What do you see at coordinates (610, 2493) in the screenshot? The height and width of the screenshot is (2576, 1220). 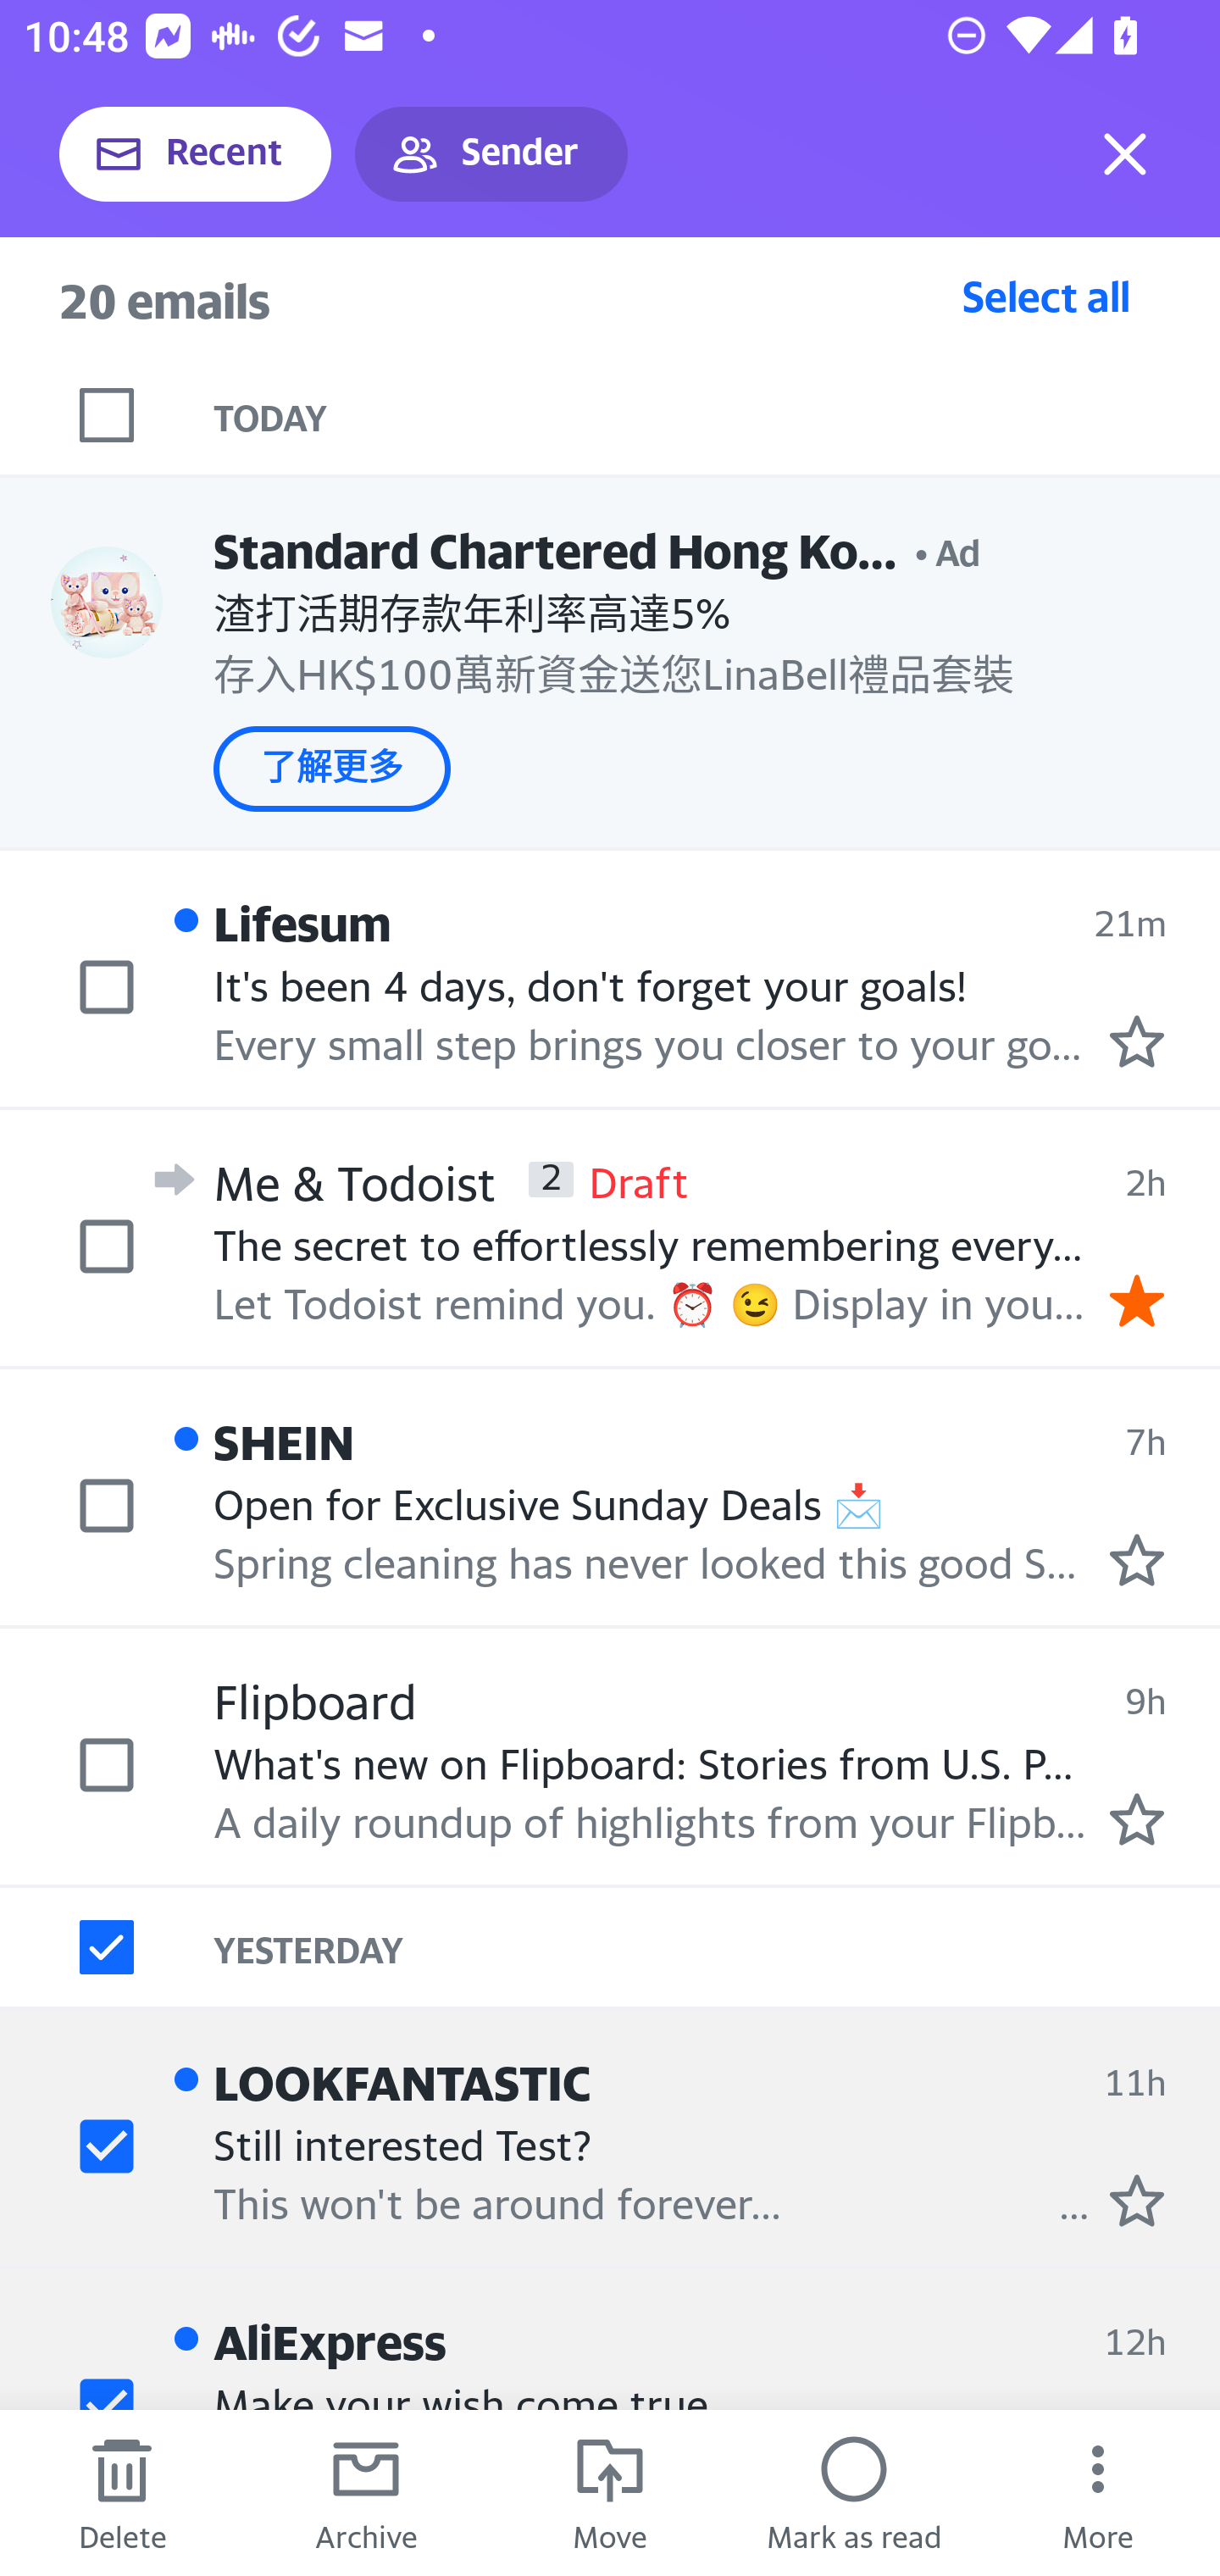 I see `Move` at bounding box center [610, 2493].